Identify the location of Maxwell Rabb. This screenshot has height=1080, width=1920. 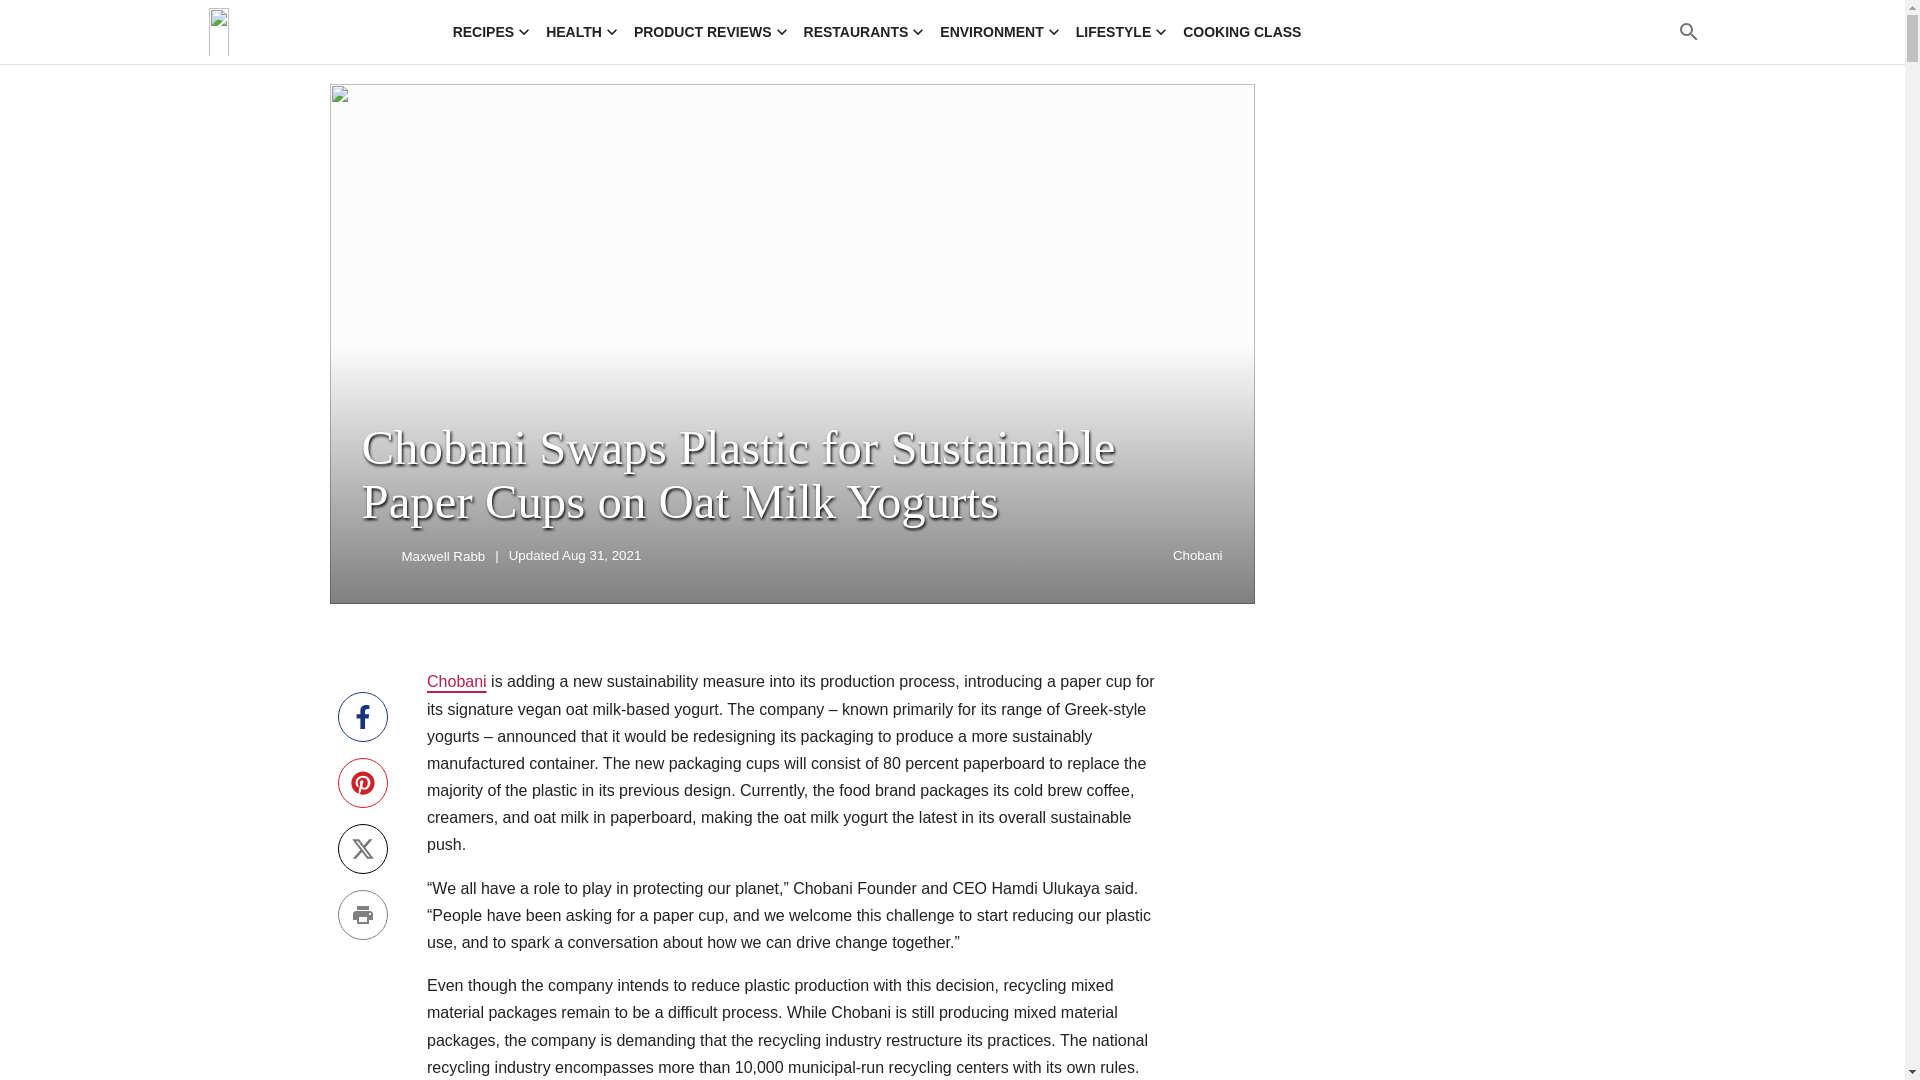
(443, 556).